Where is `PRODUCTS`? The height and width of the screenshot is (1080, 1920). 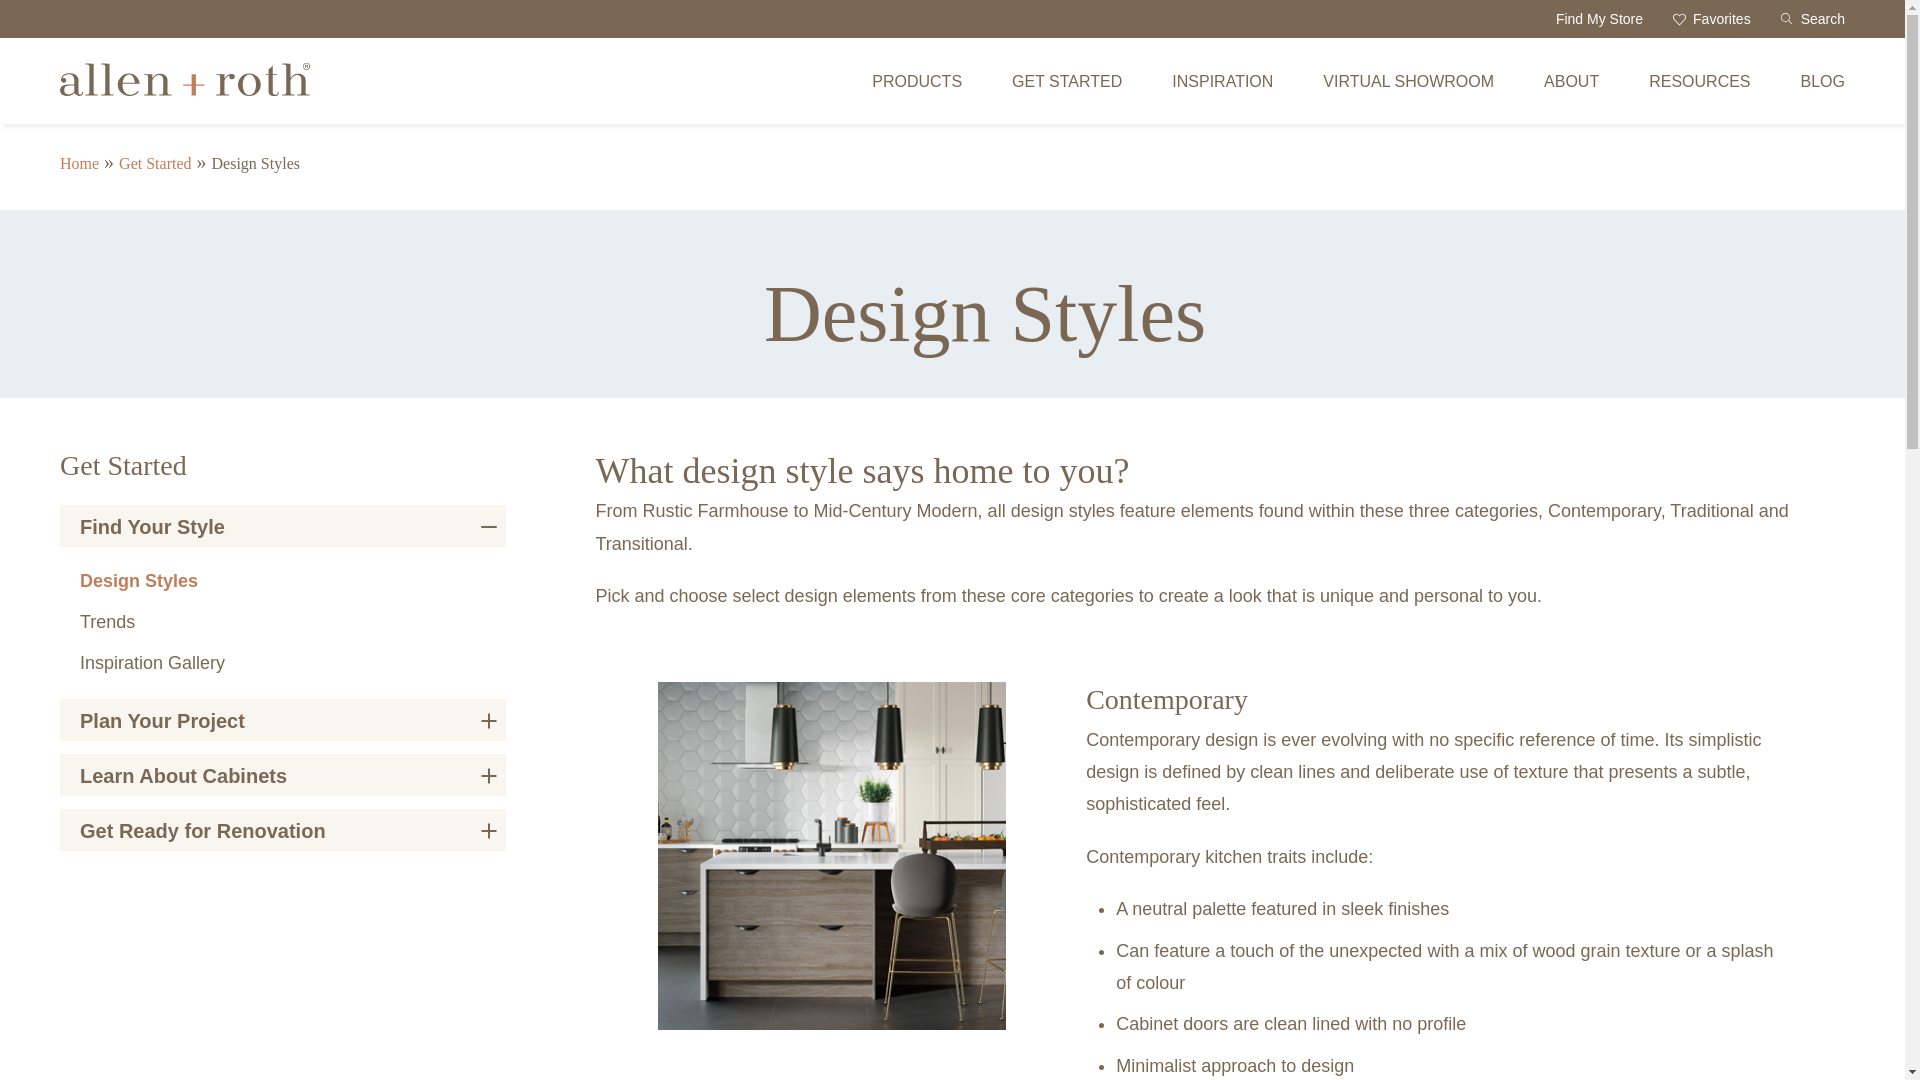
PRODUCTS is located at coordinates (916, 81).